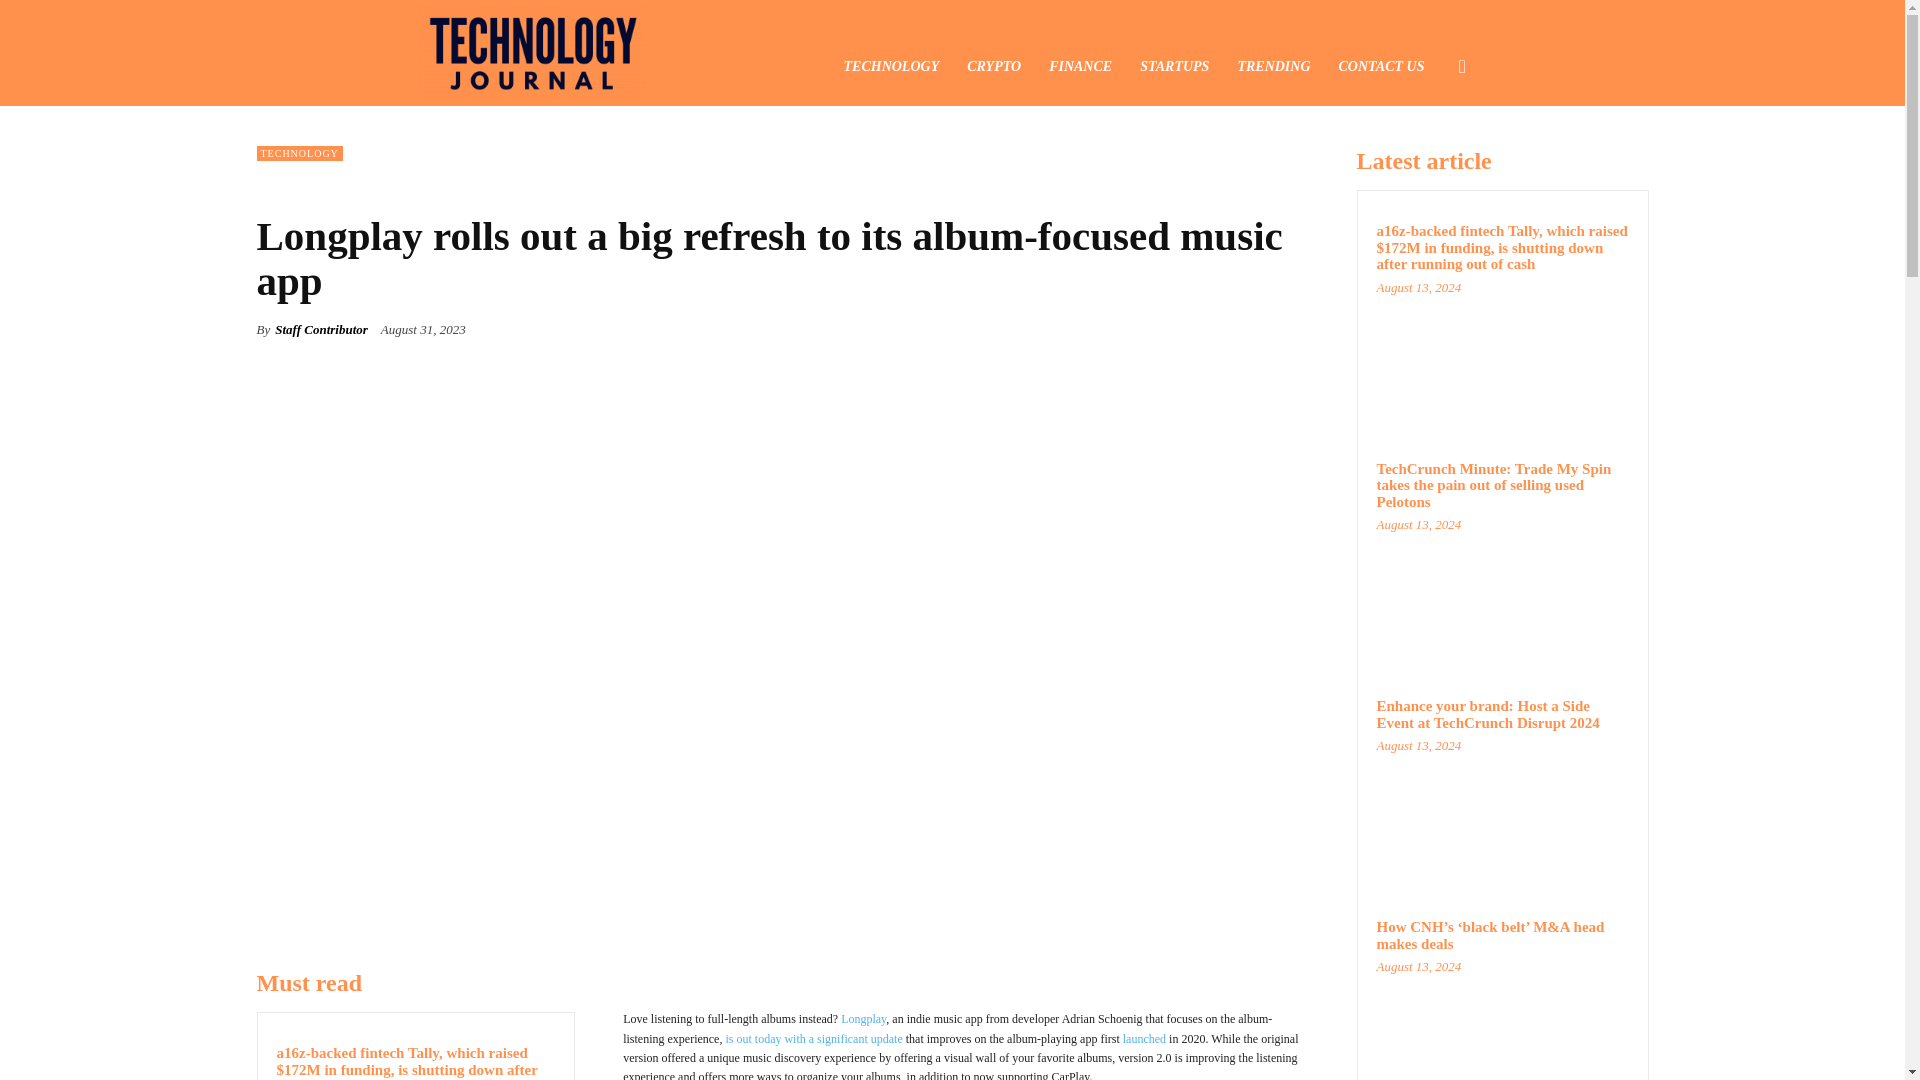  I want to click on CONTACT US, so click(1381, 66).